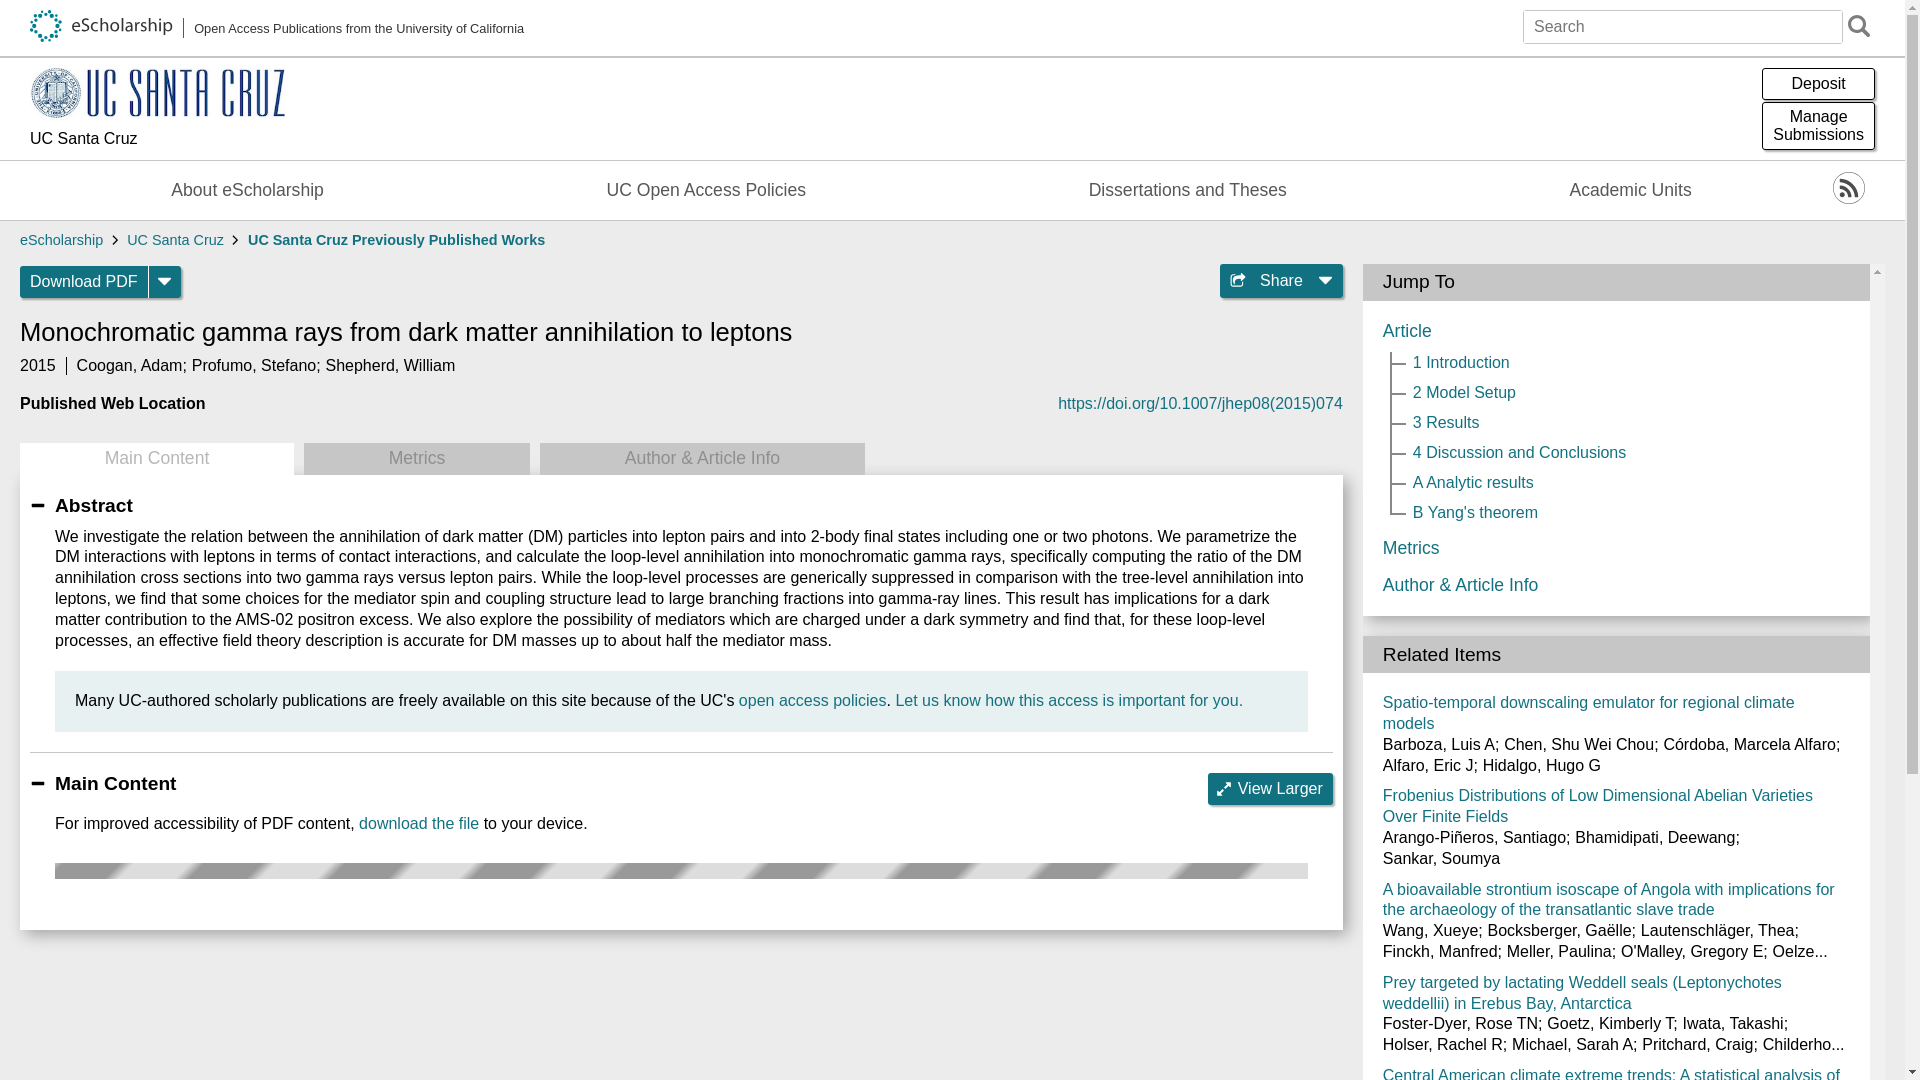 Image resolution: width=1920 pixels, height=1080 pixels. What do you see at coordinates (1818, 84) in the screenshot?
I see `Deposit` at bounding box center [1818, 84].